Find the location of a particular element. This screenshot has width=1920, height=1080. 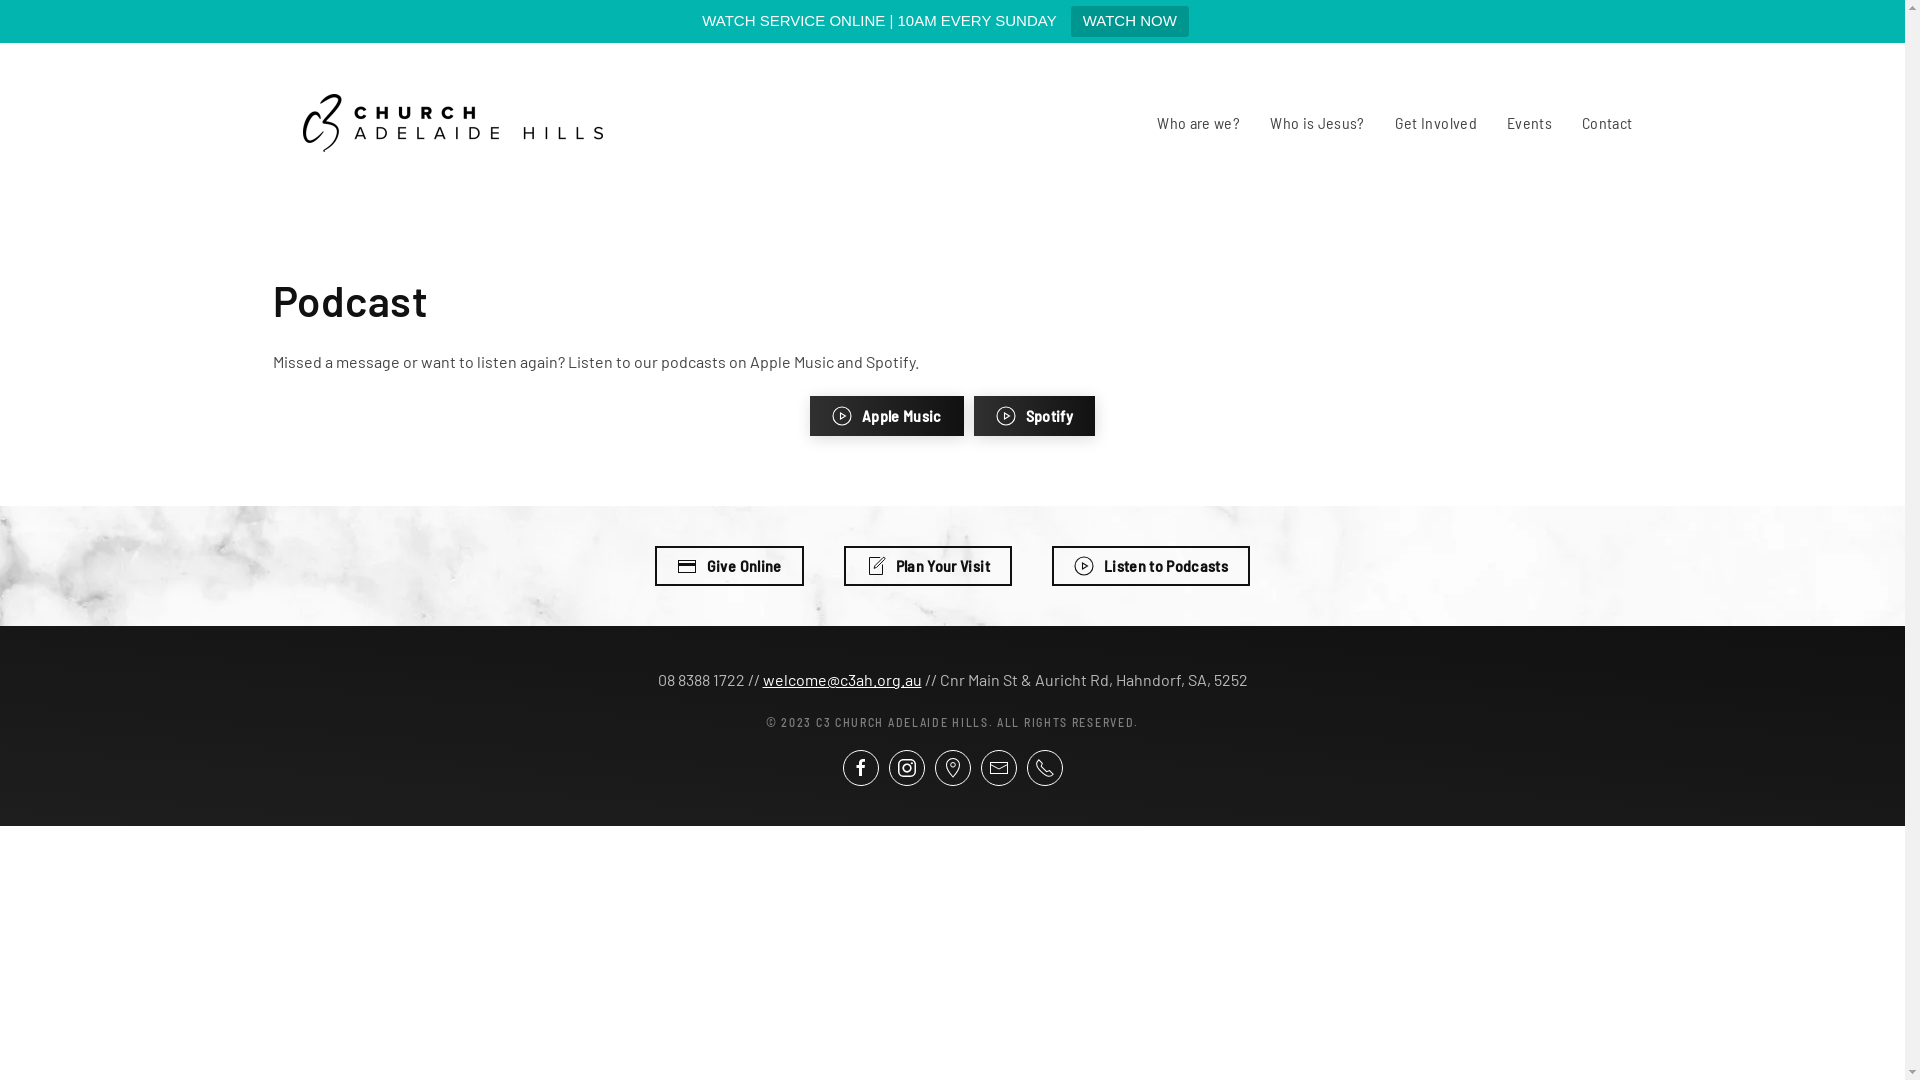

Events is located at coordinates (1530, 123).